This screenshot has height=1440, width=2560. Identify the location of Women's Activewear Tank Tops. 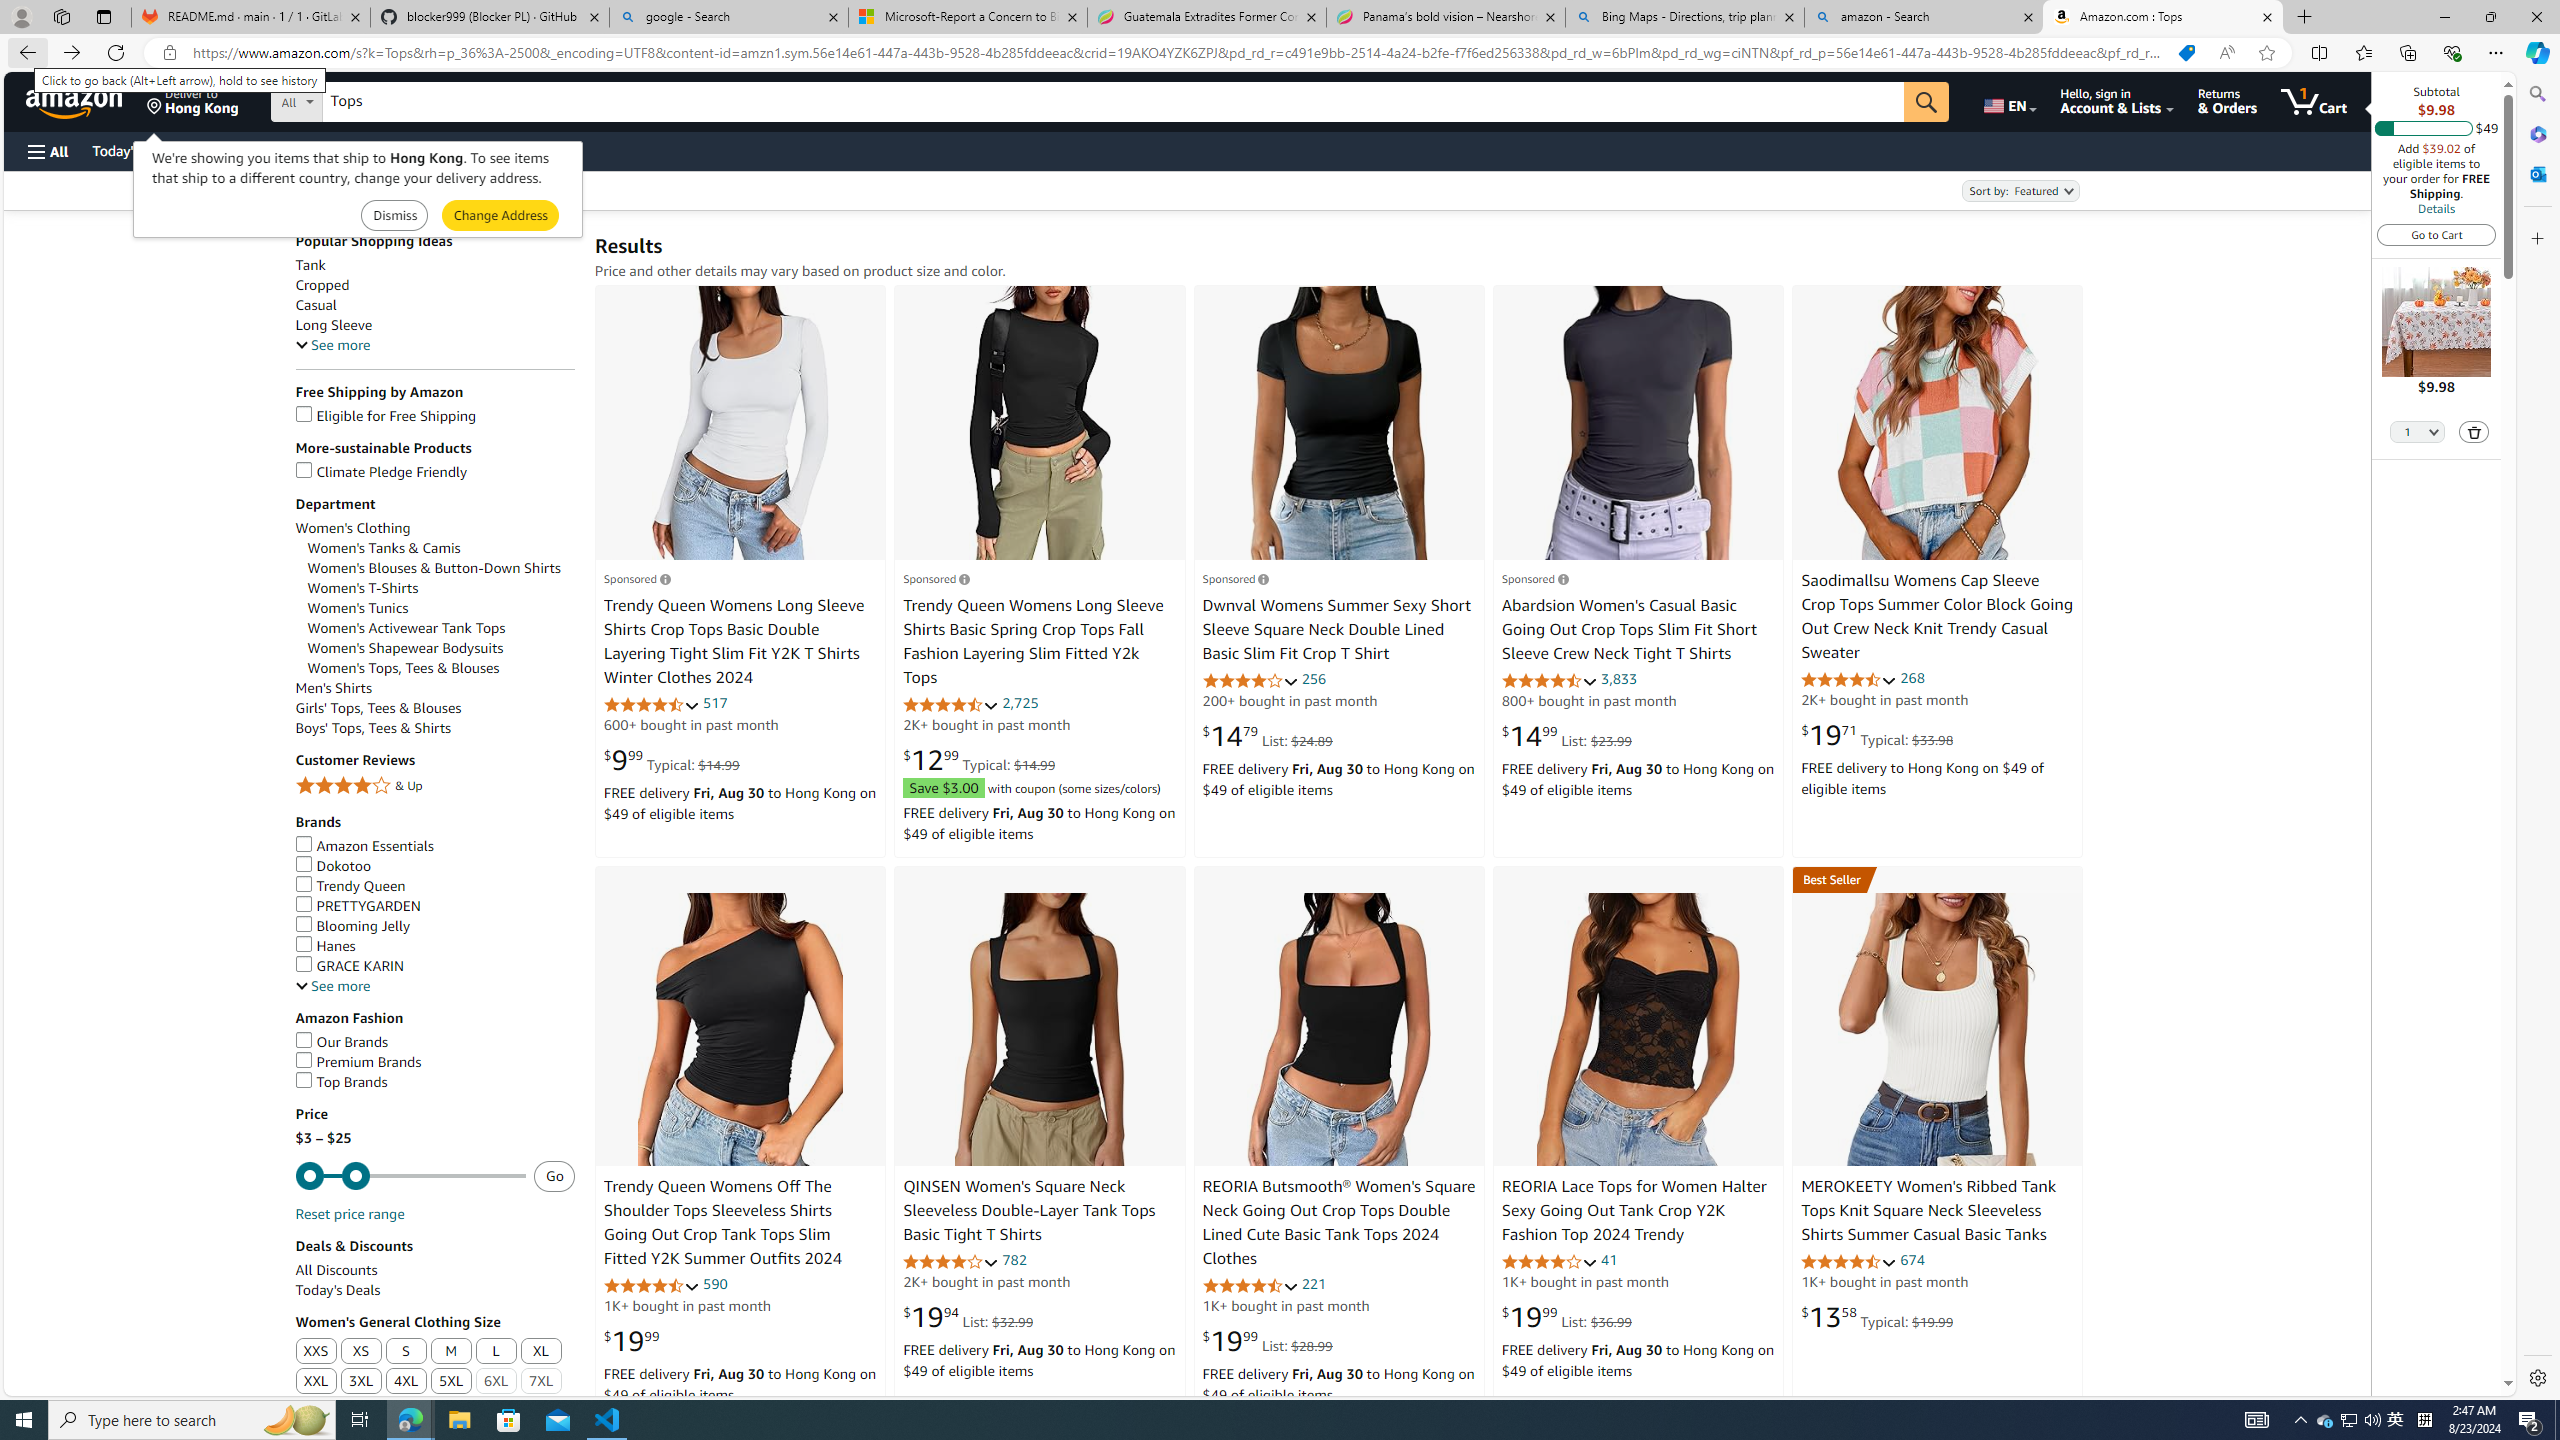
(442, 628).